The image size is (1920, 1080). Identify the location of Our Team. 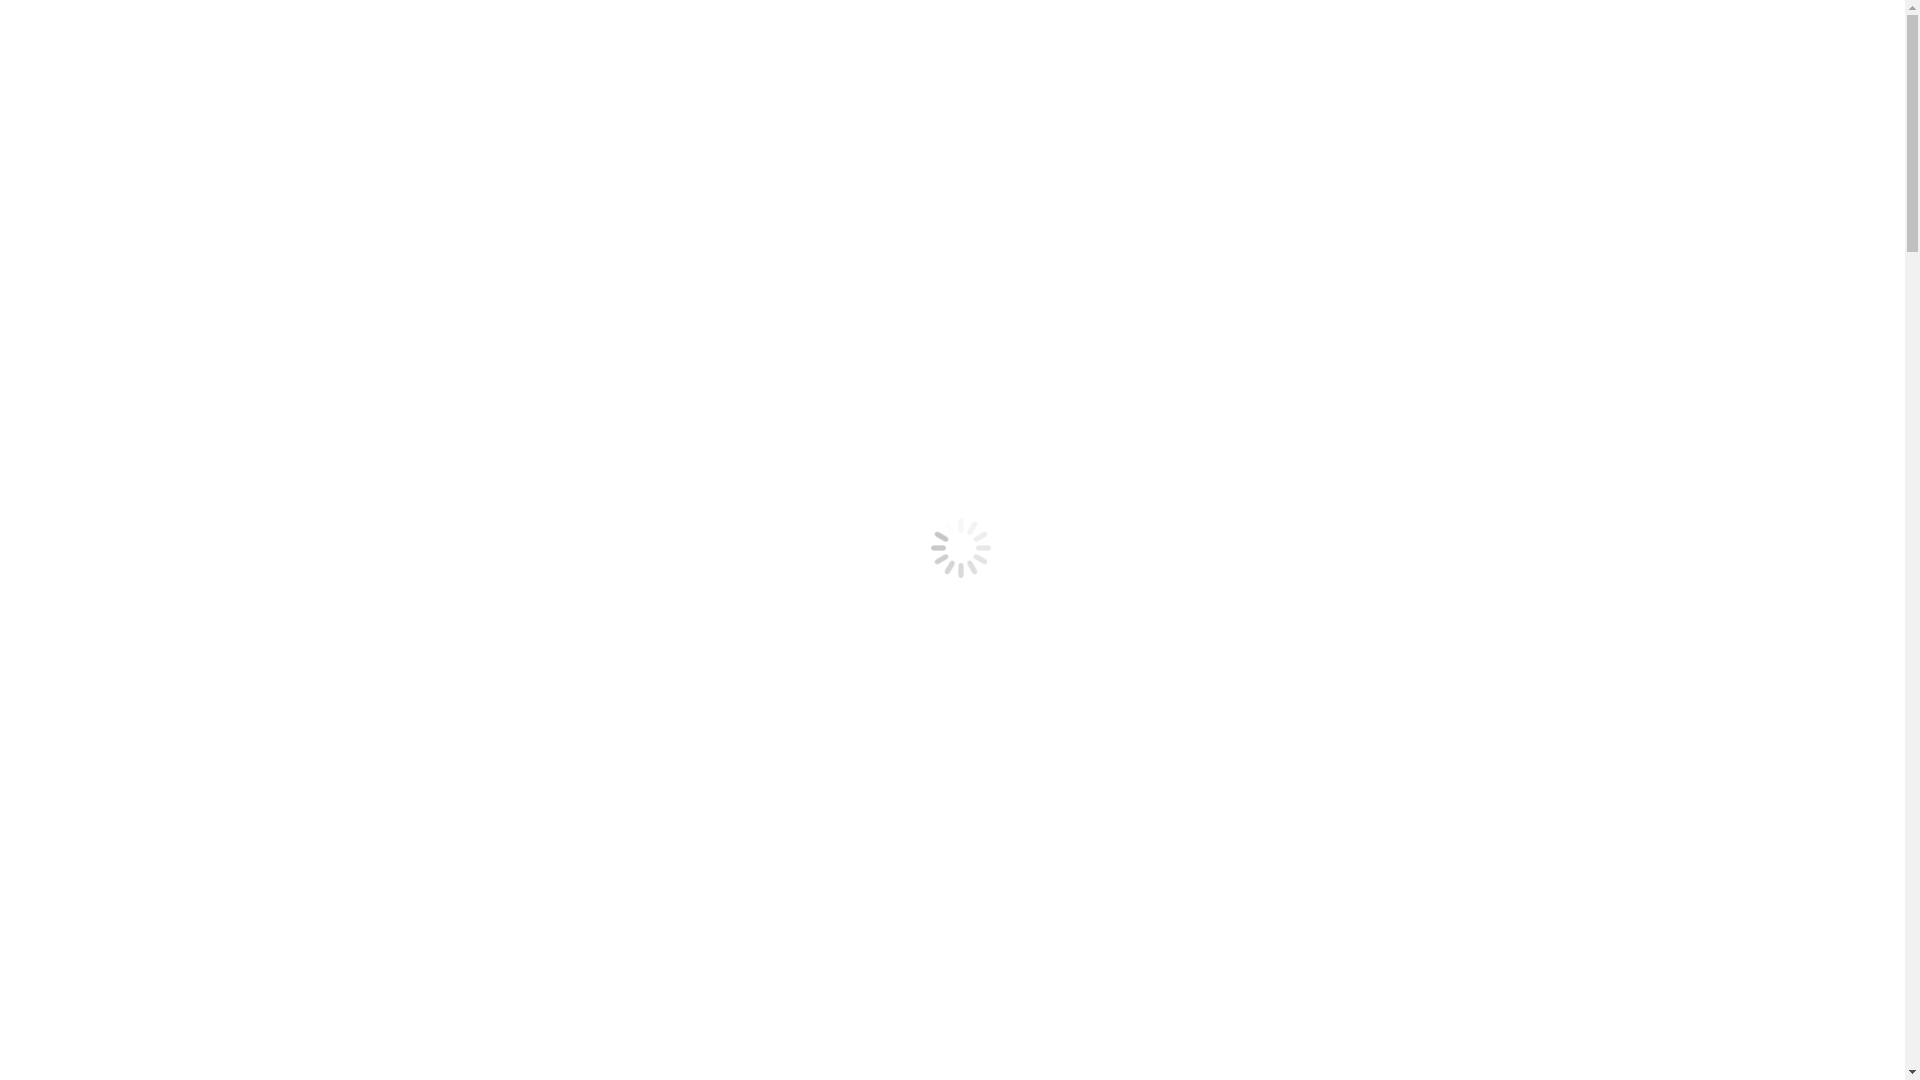
(80, 556).